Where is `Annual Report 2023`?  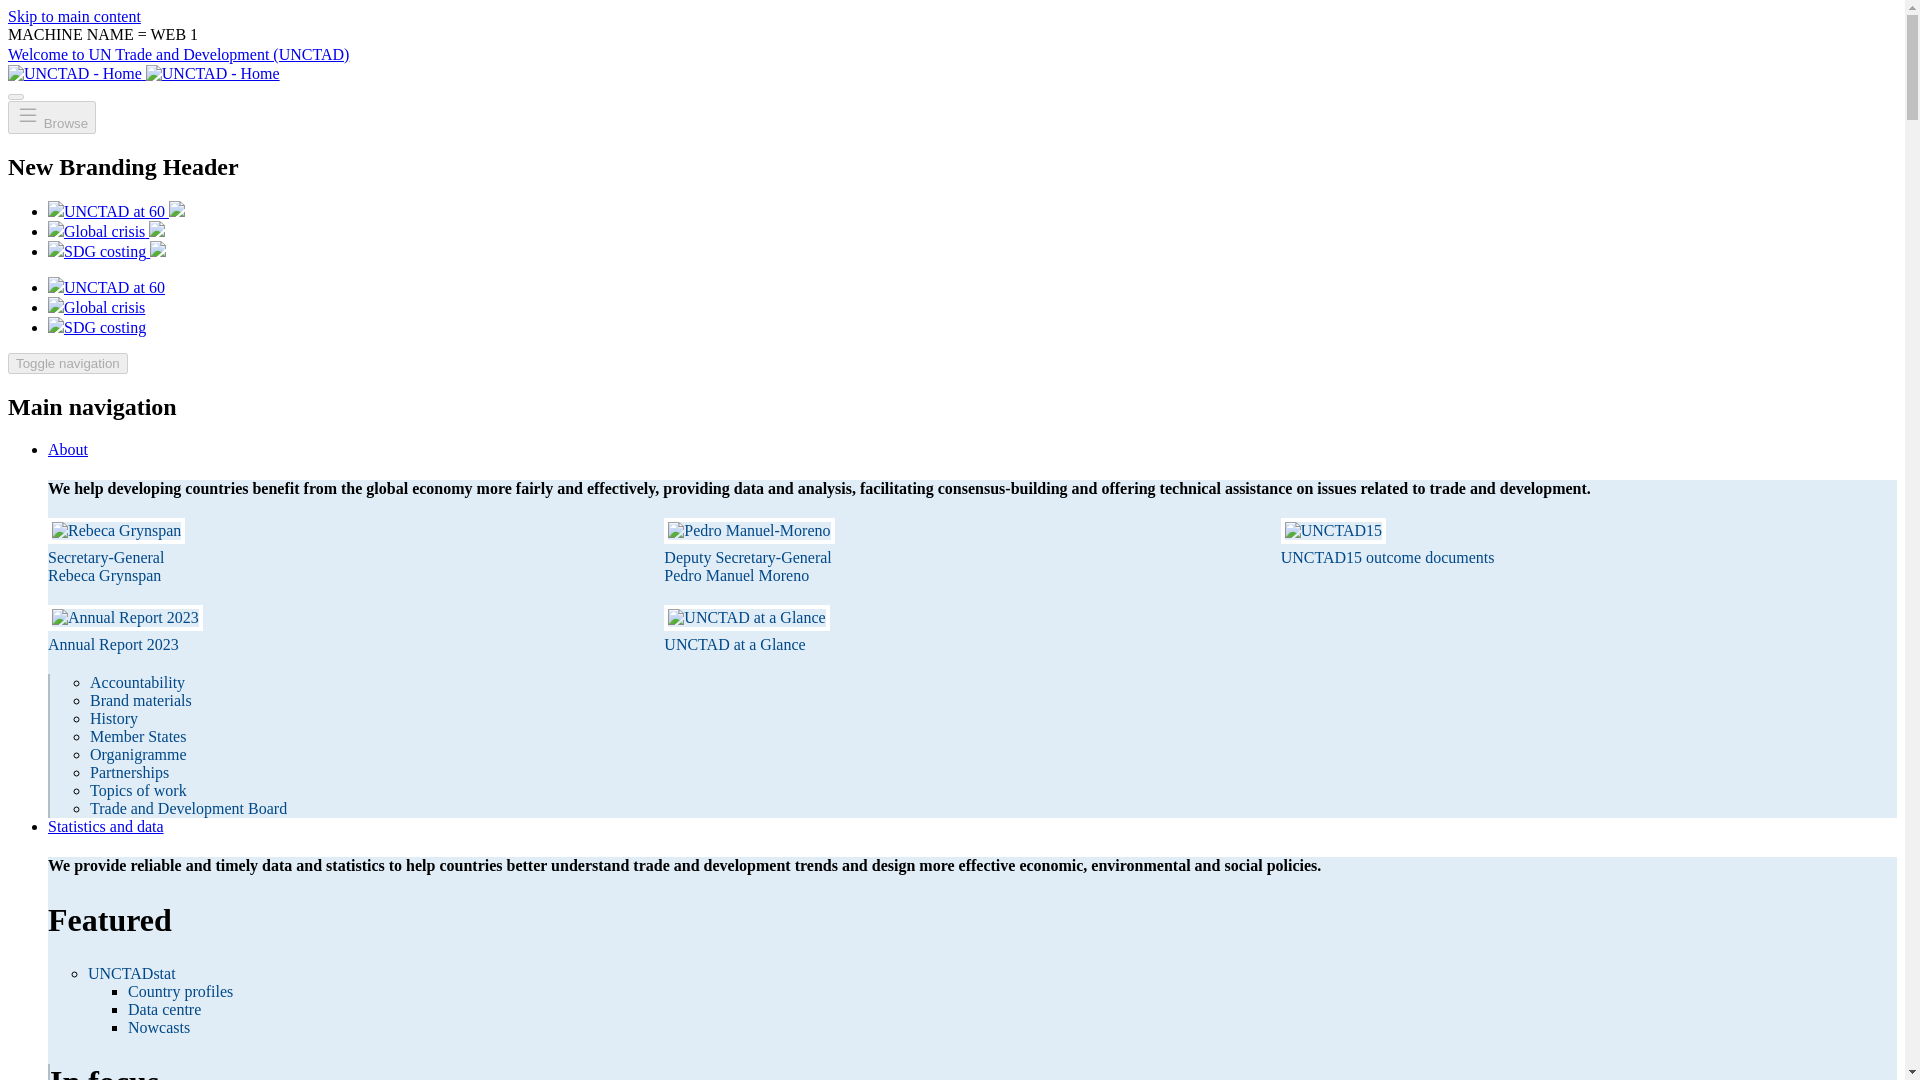
Annual Report 2023 is located at coordinates (113, 644).